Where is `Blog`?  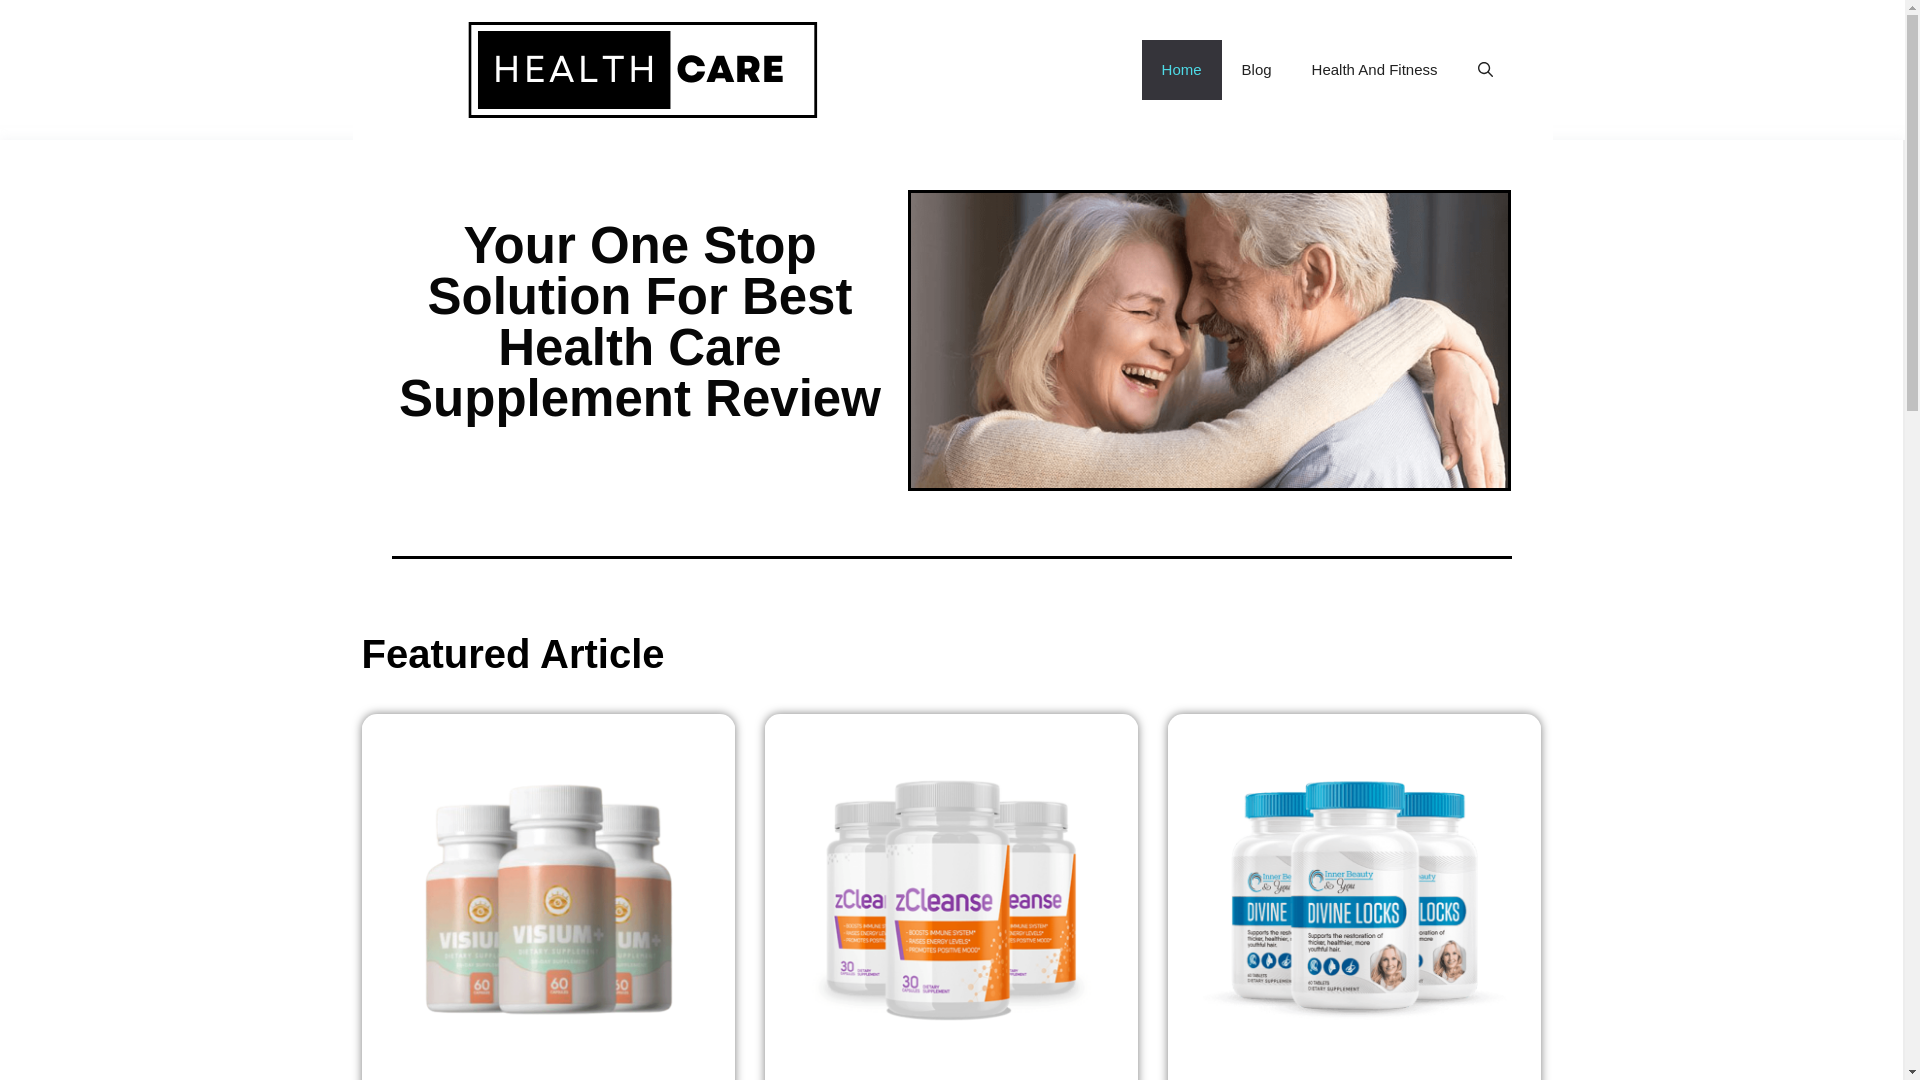
Blog is located at coordinates (1256, 70).